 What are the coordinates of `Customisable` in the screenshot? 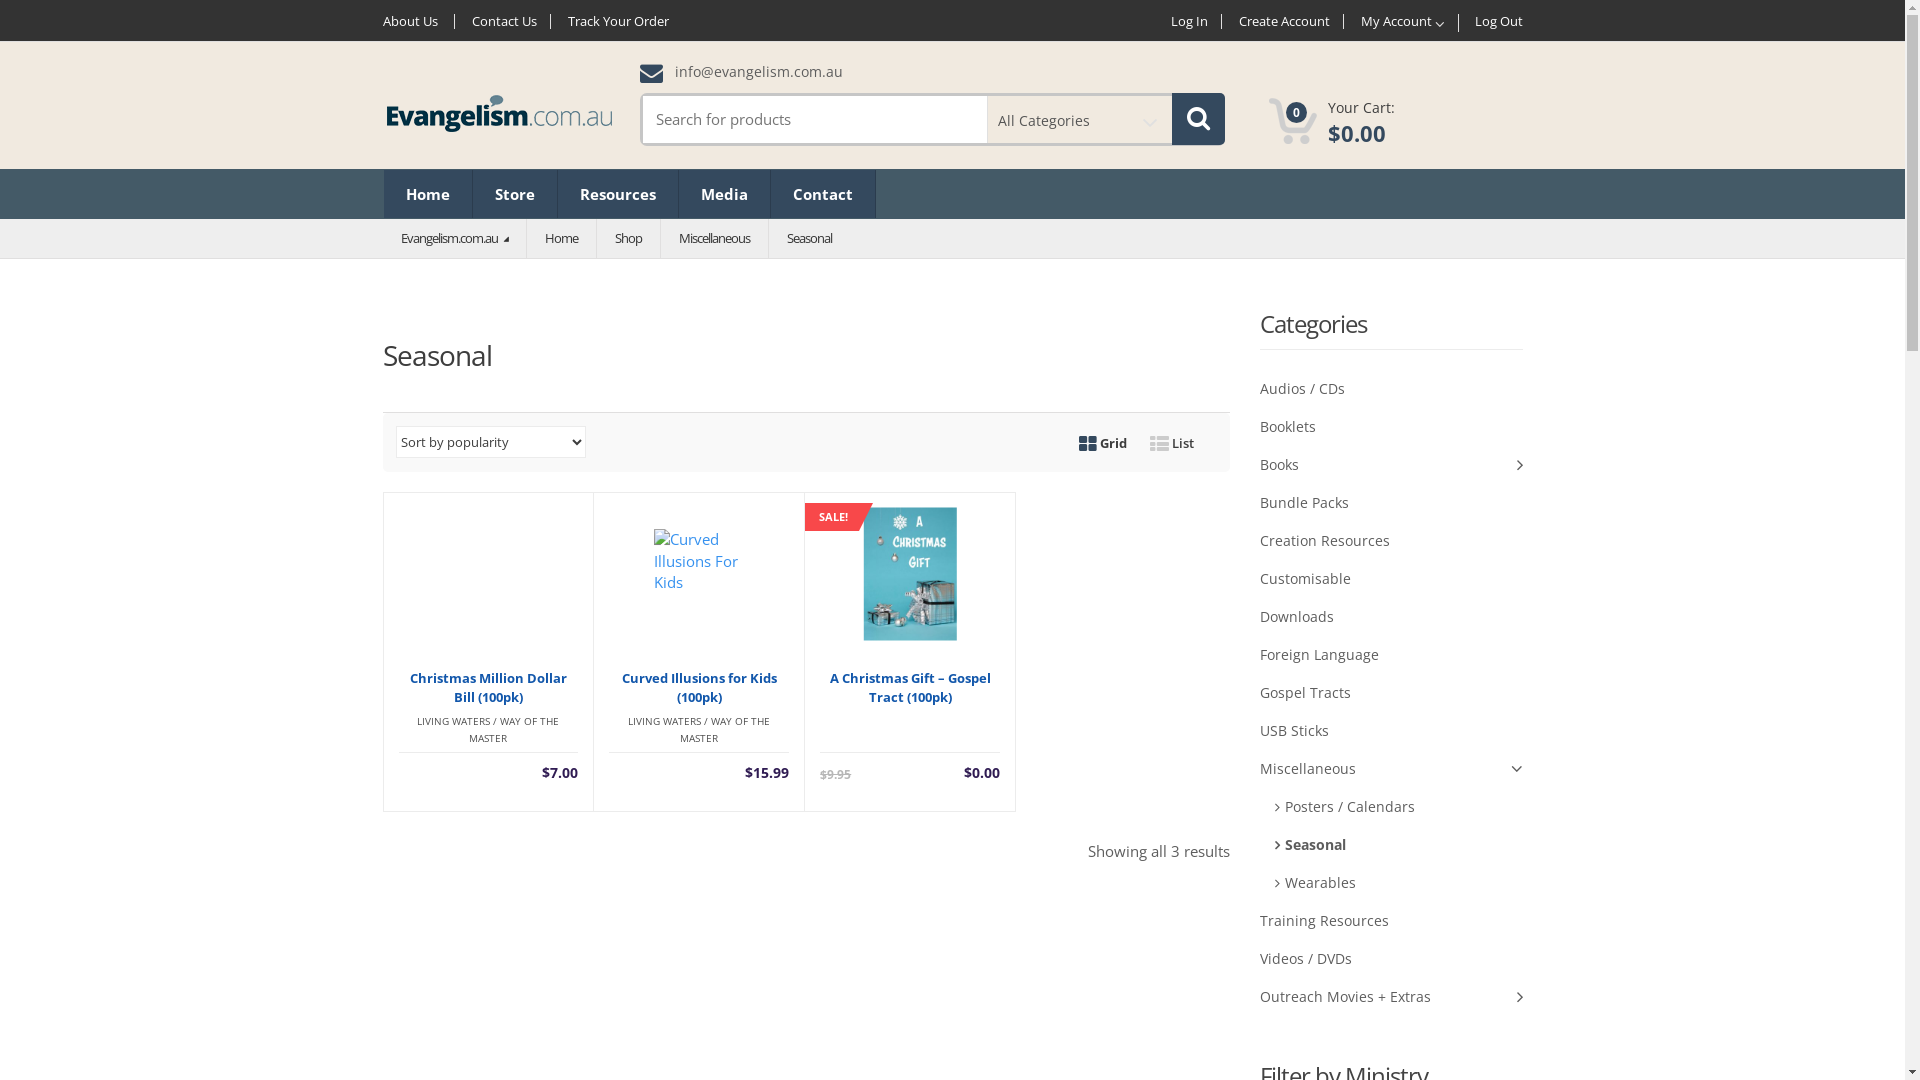 It's located at (1392, 579).